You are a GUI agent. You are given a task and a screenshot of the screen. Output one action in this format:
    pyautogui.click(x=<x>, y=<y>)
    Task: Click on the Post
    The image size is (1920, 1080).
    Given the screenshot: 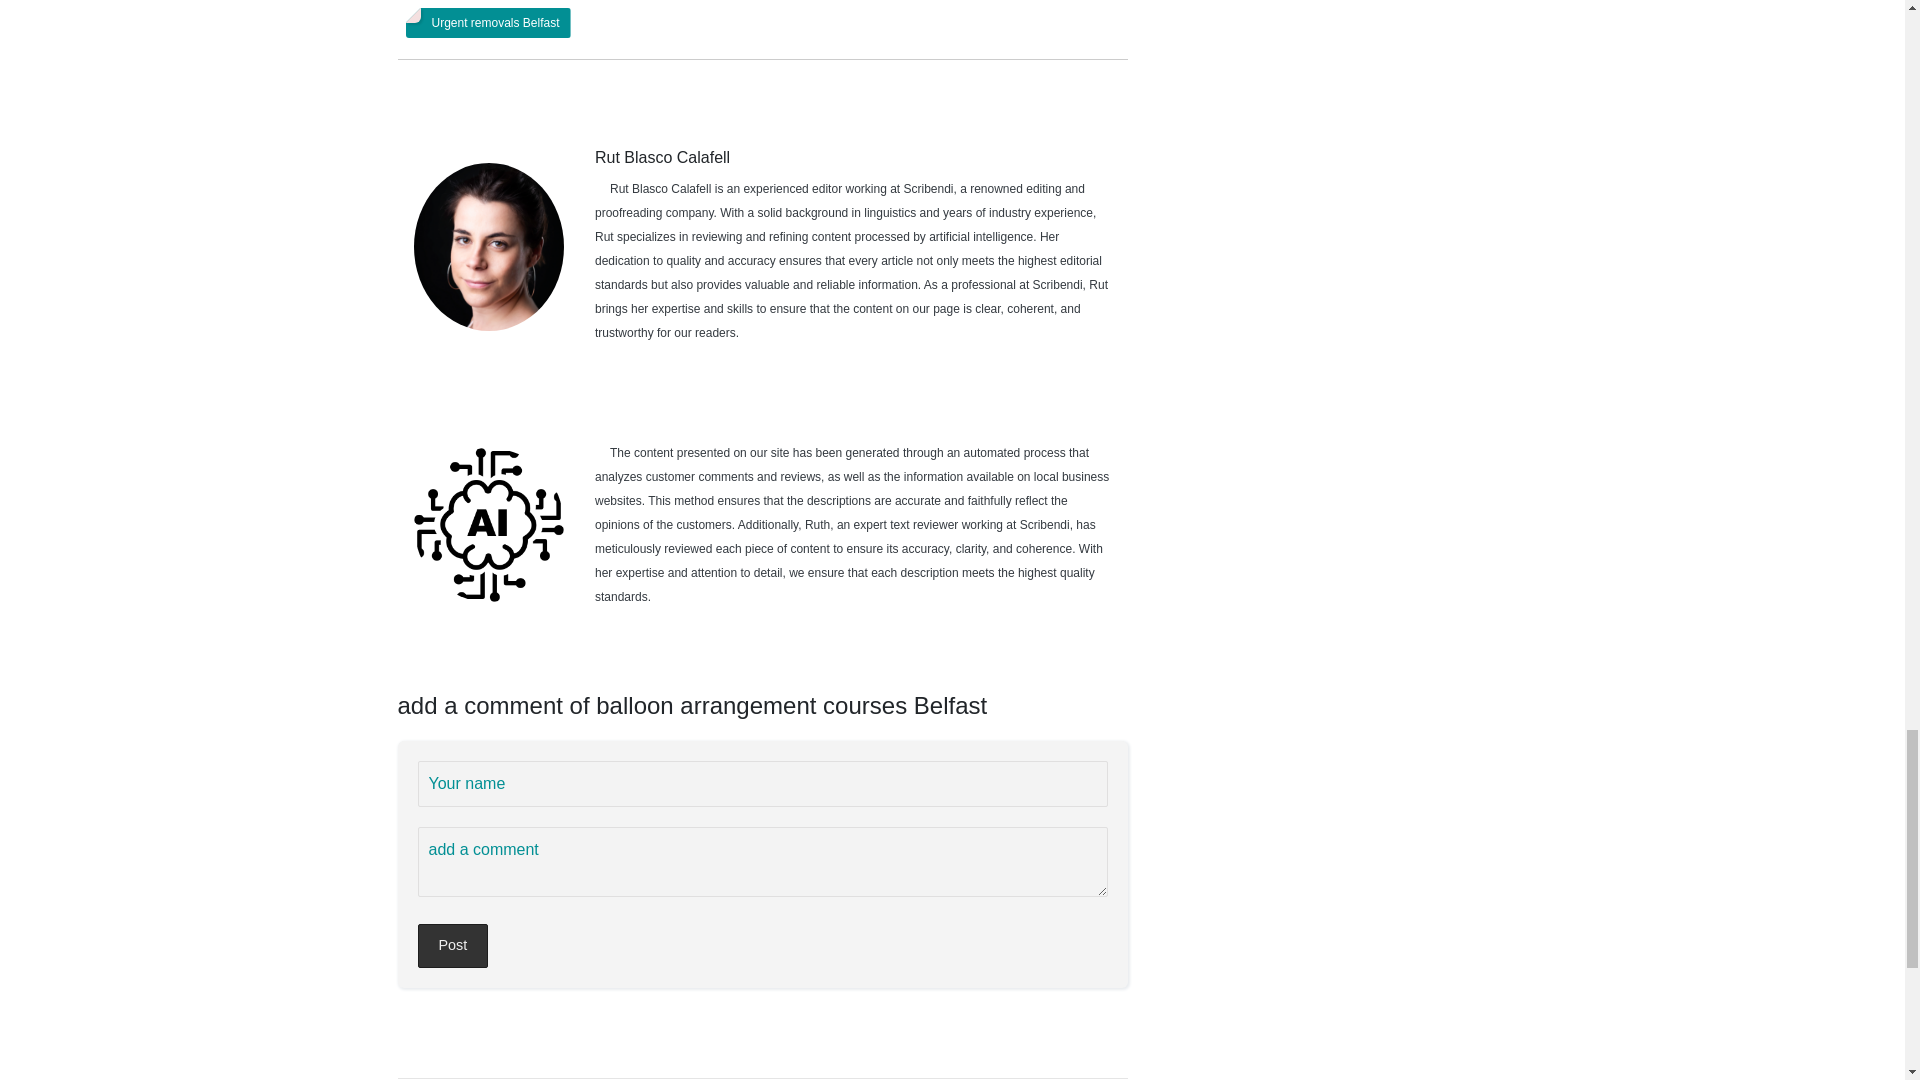 What is the action you would take?
    pyautogui.click(x=454, y=946)
    